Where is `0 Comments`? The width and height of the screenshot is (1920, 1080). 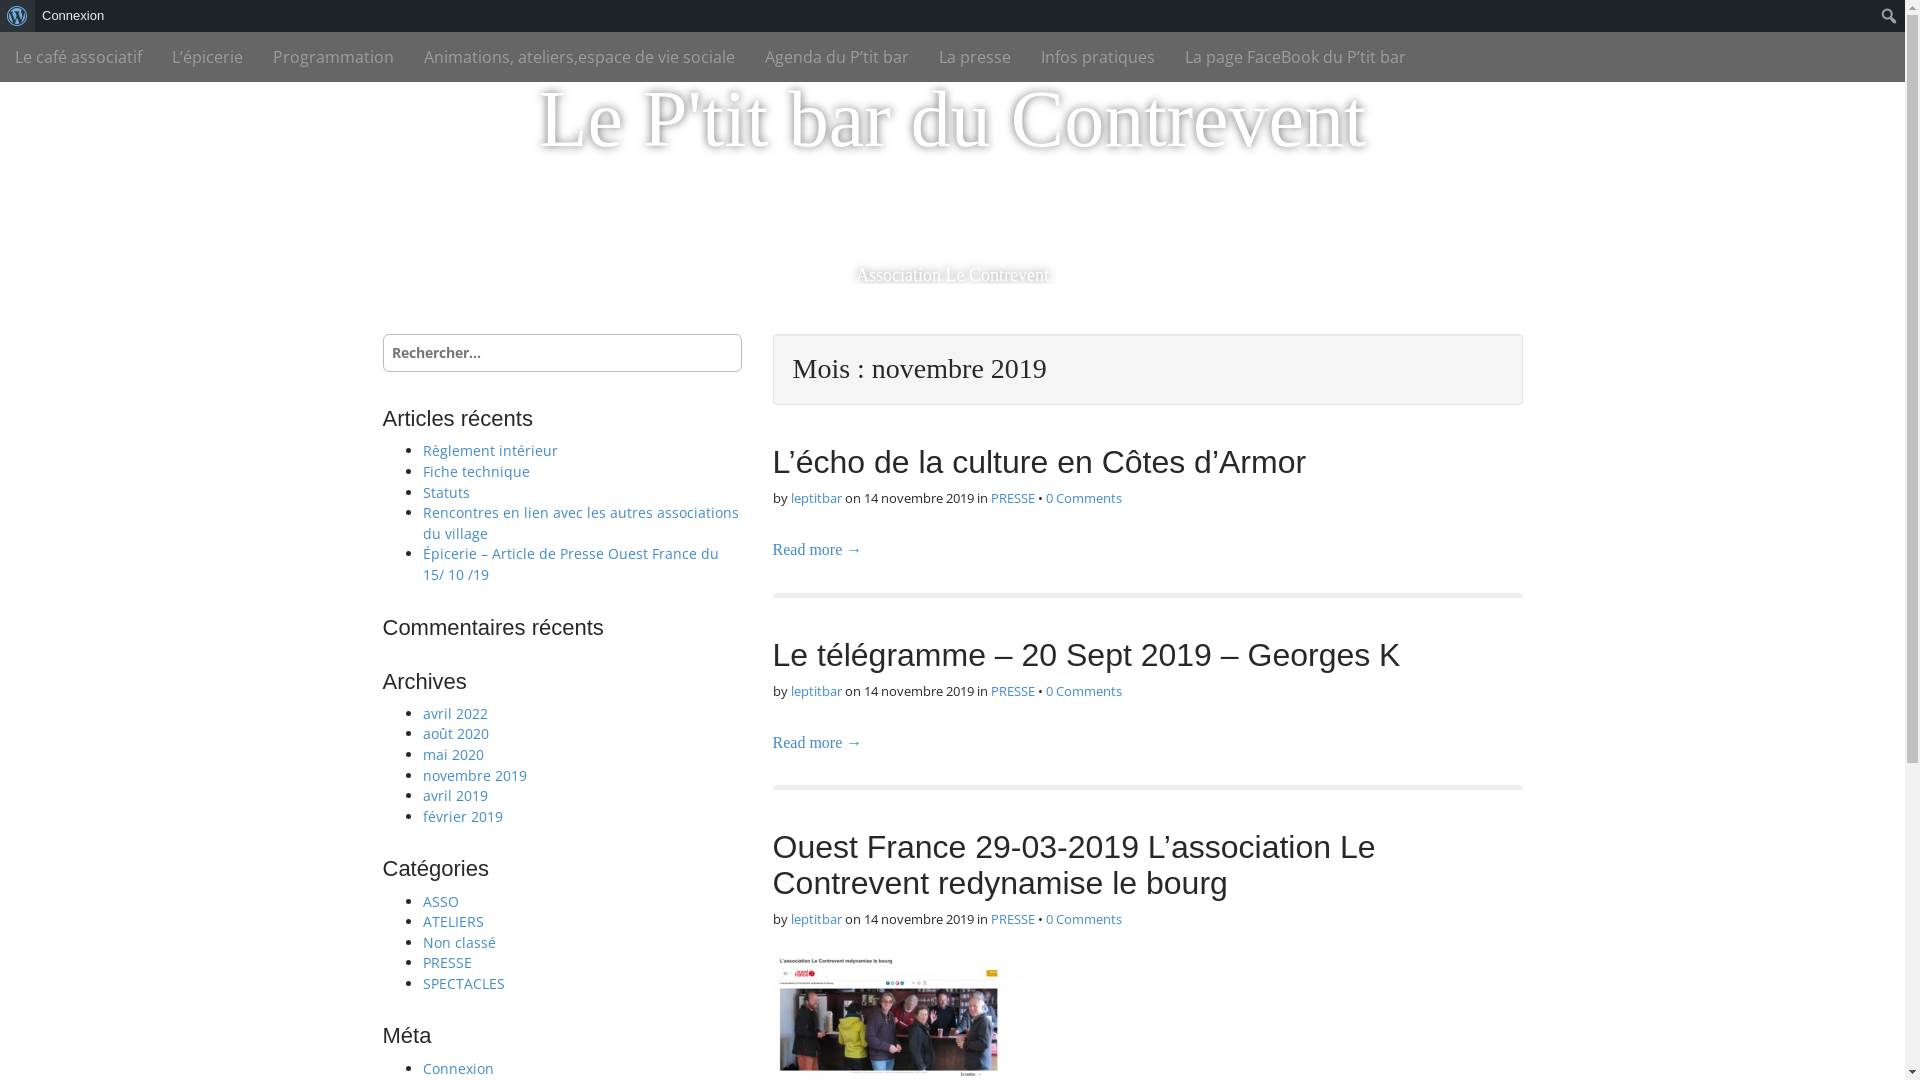
0 Comments is located at coordinates (1084, 919).